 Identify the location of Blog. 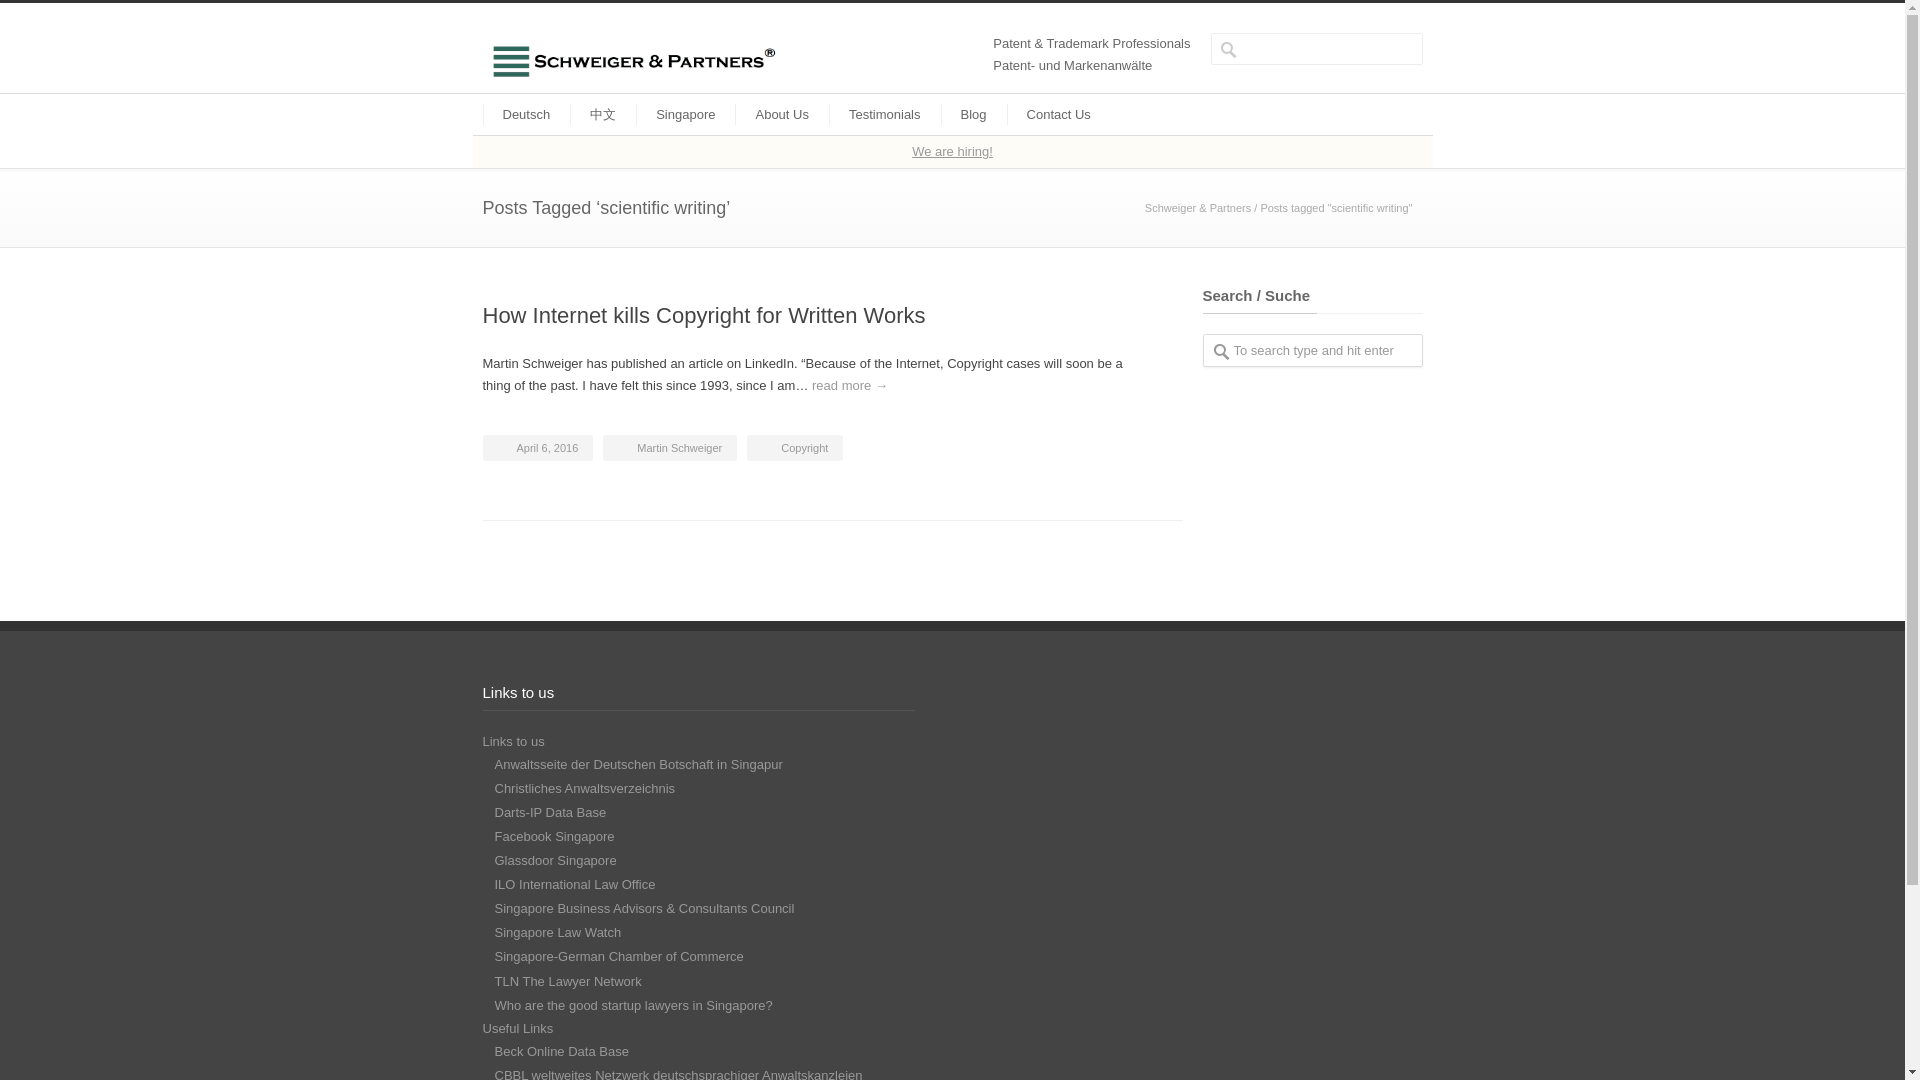
(973, 114).